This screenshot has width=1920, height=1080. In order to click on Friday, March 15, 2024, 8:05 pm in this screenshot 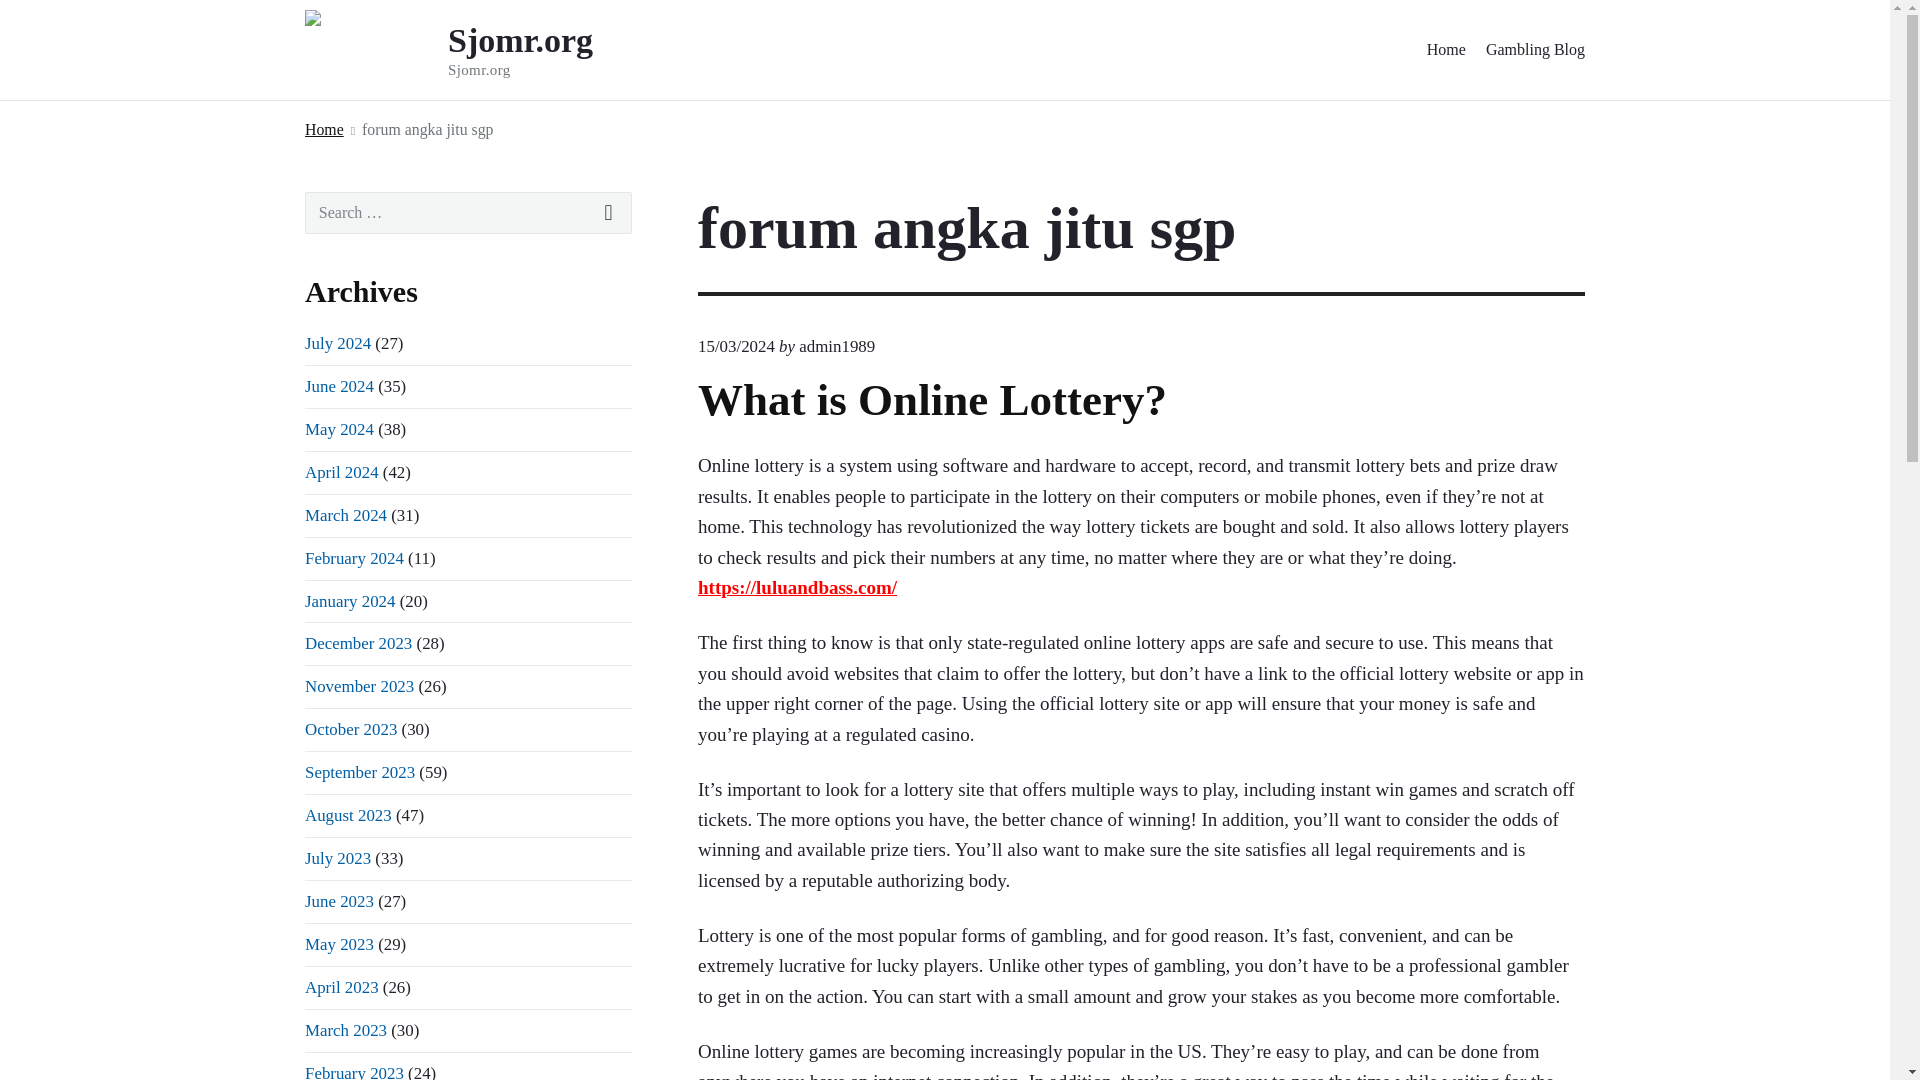, I will do `click(736, 346)`.